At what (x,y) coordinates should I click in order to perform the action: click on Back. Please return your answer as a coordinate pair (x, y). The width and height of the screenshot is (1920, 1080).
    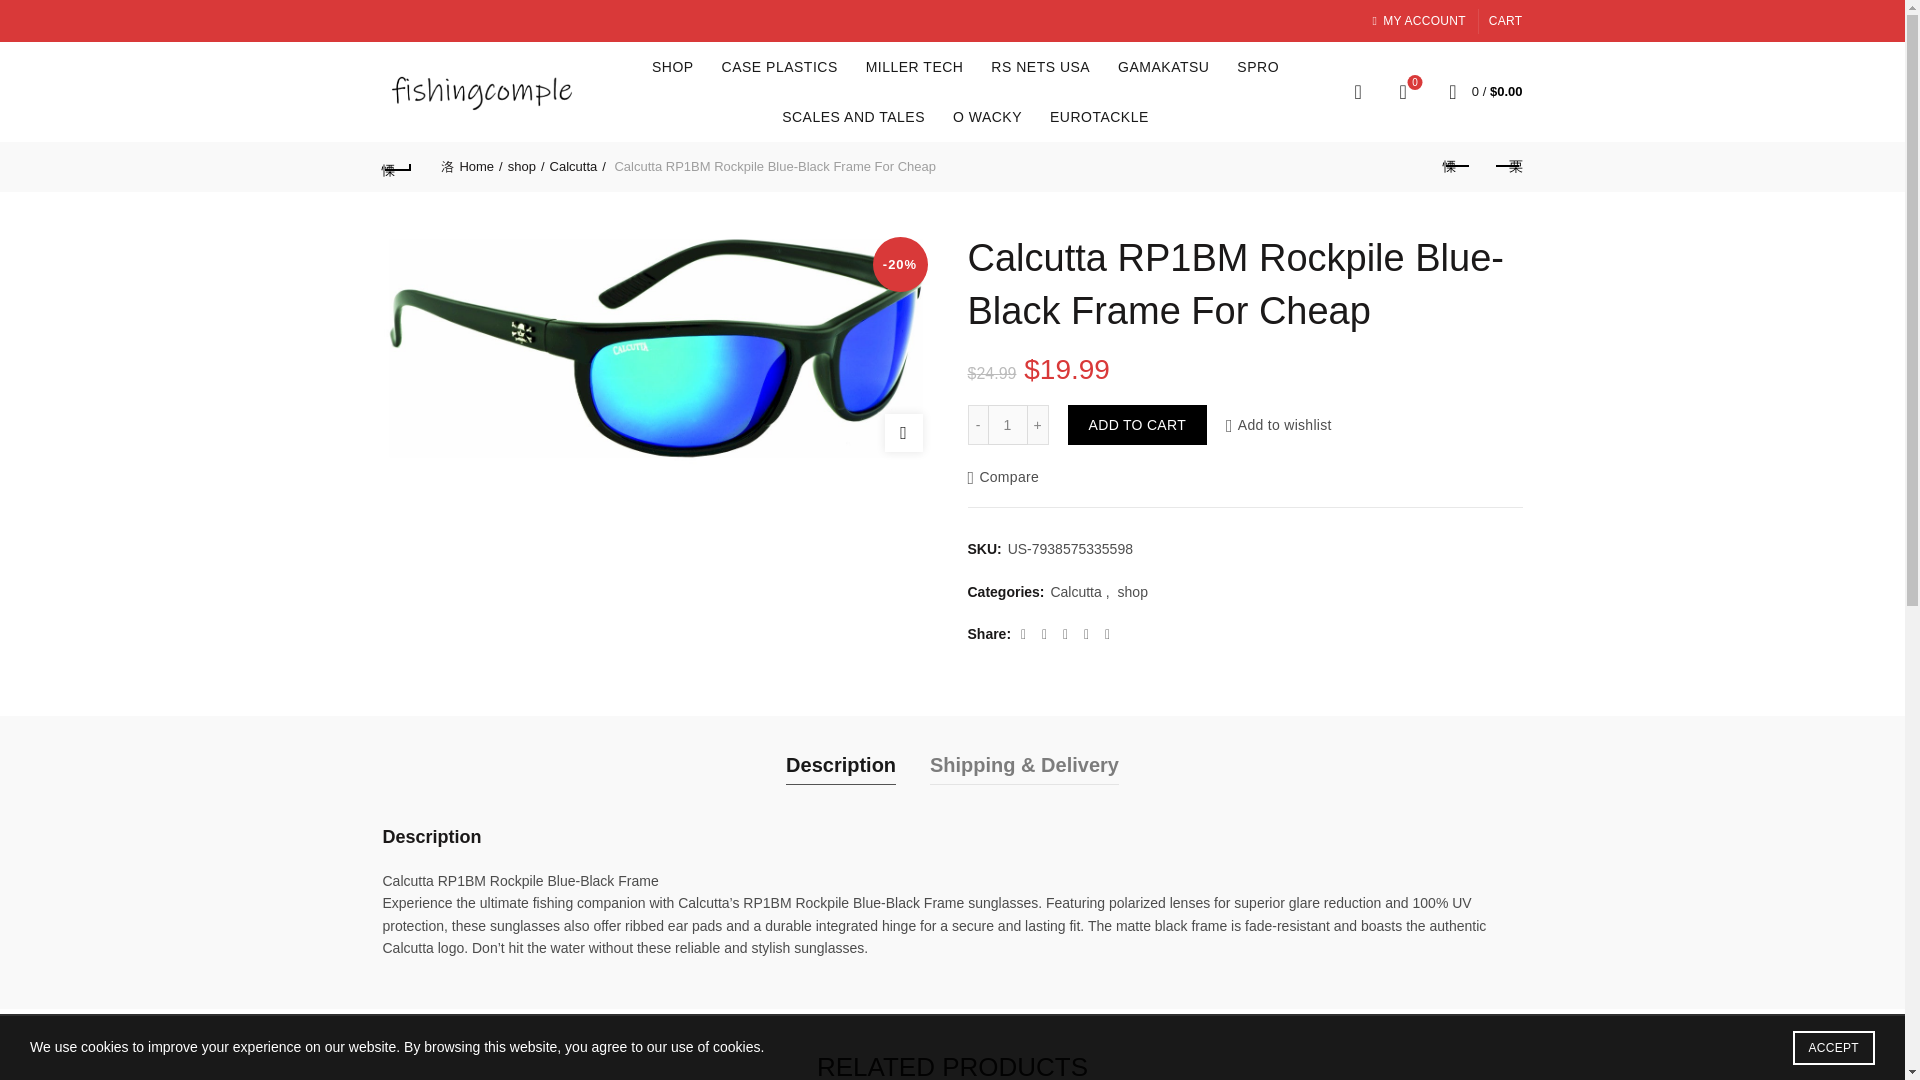
    Looking at the image, I should click on (397, 166).